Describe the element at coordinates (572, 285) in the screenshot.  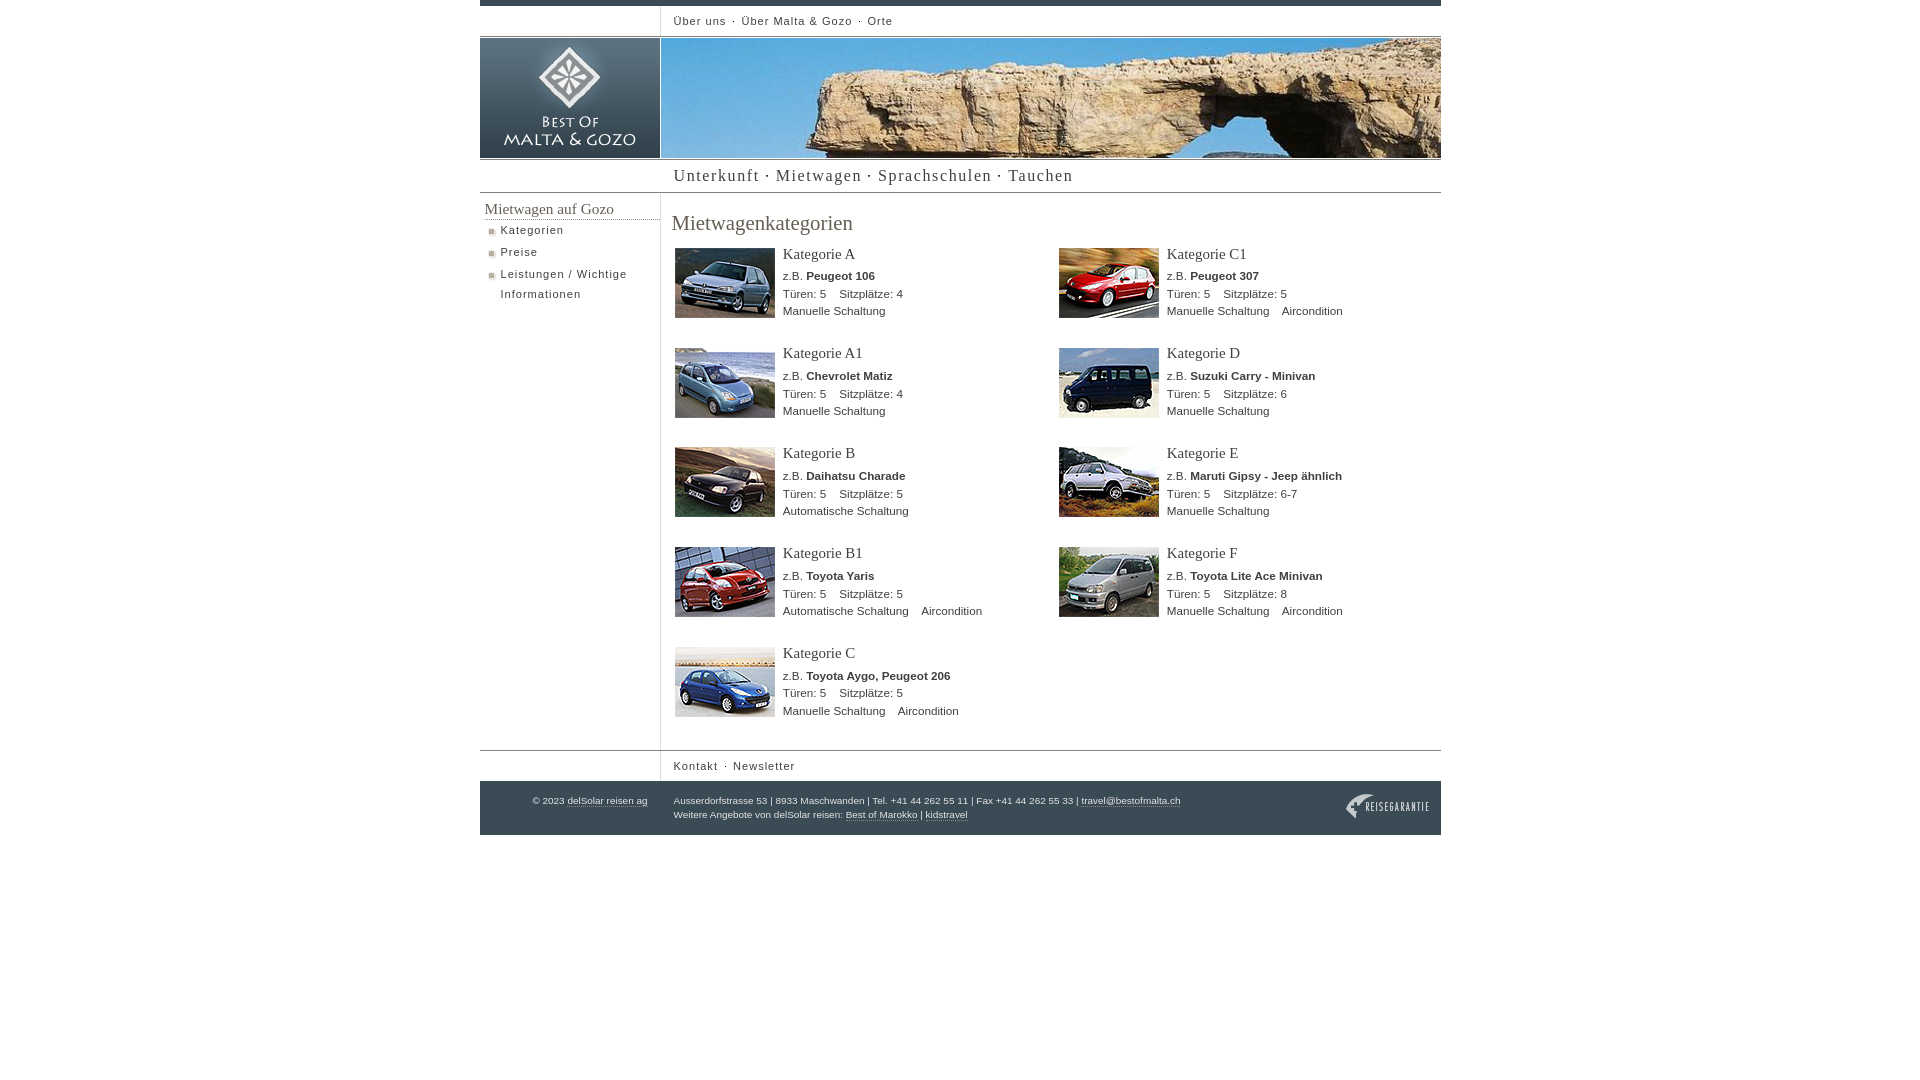
I see `Leistungen / Wichtige Informationen` at that location.